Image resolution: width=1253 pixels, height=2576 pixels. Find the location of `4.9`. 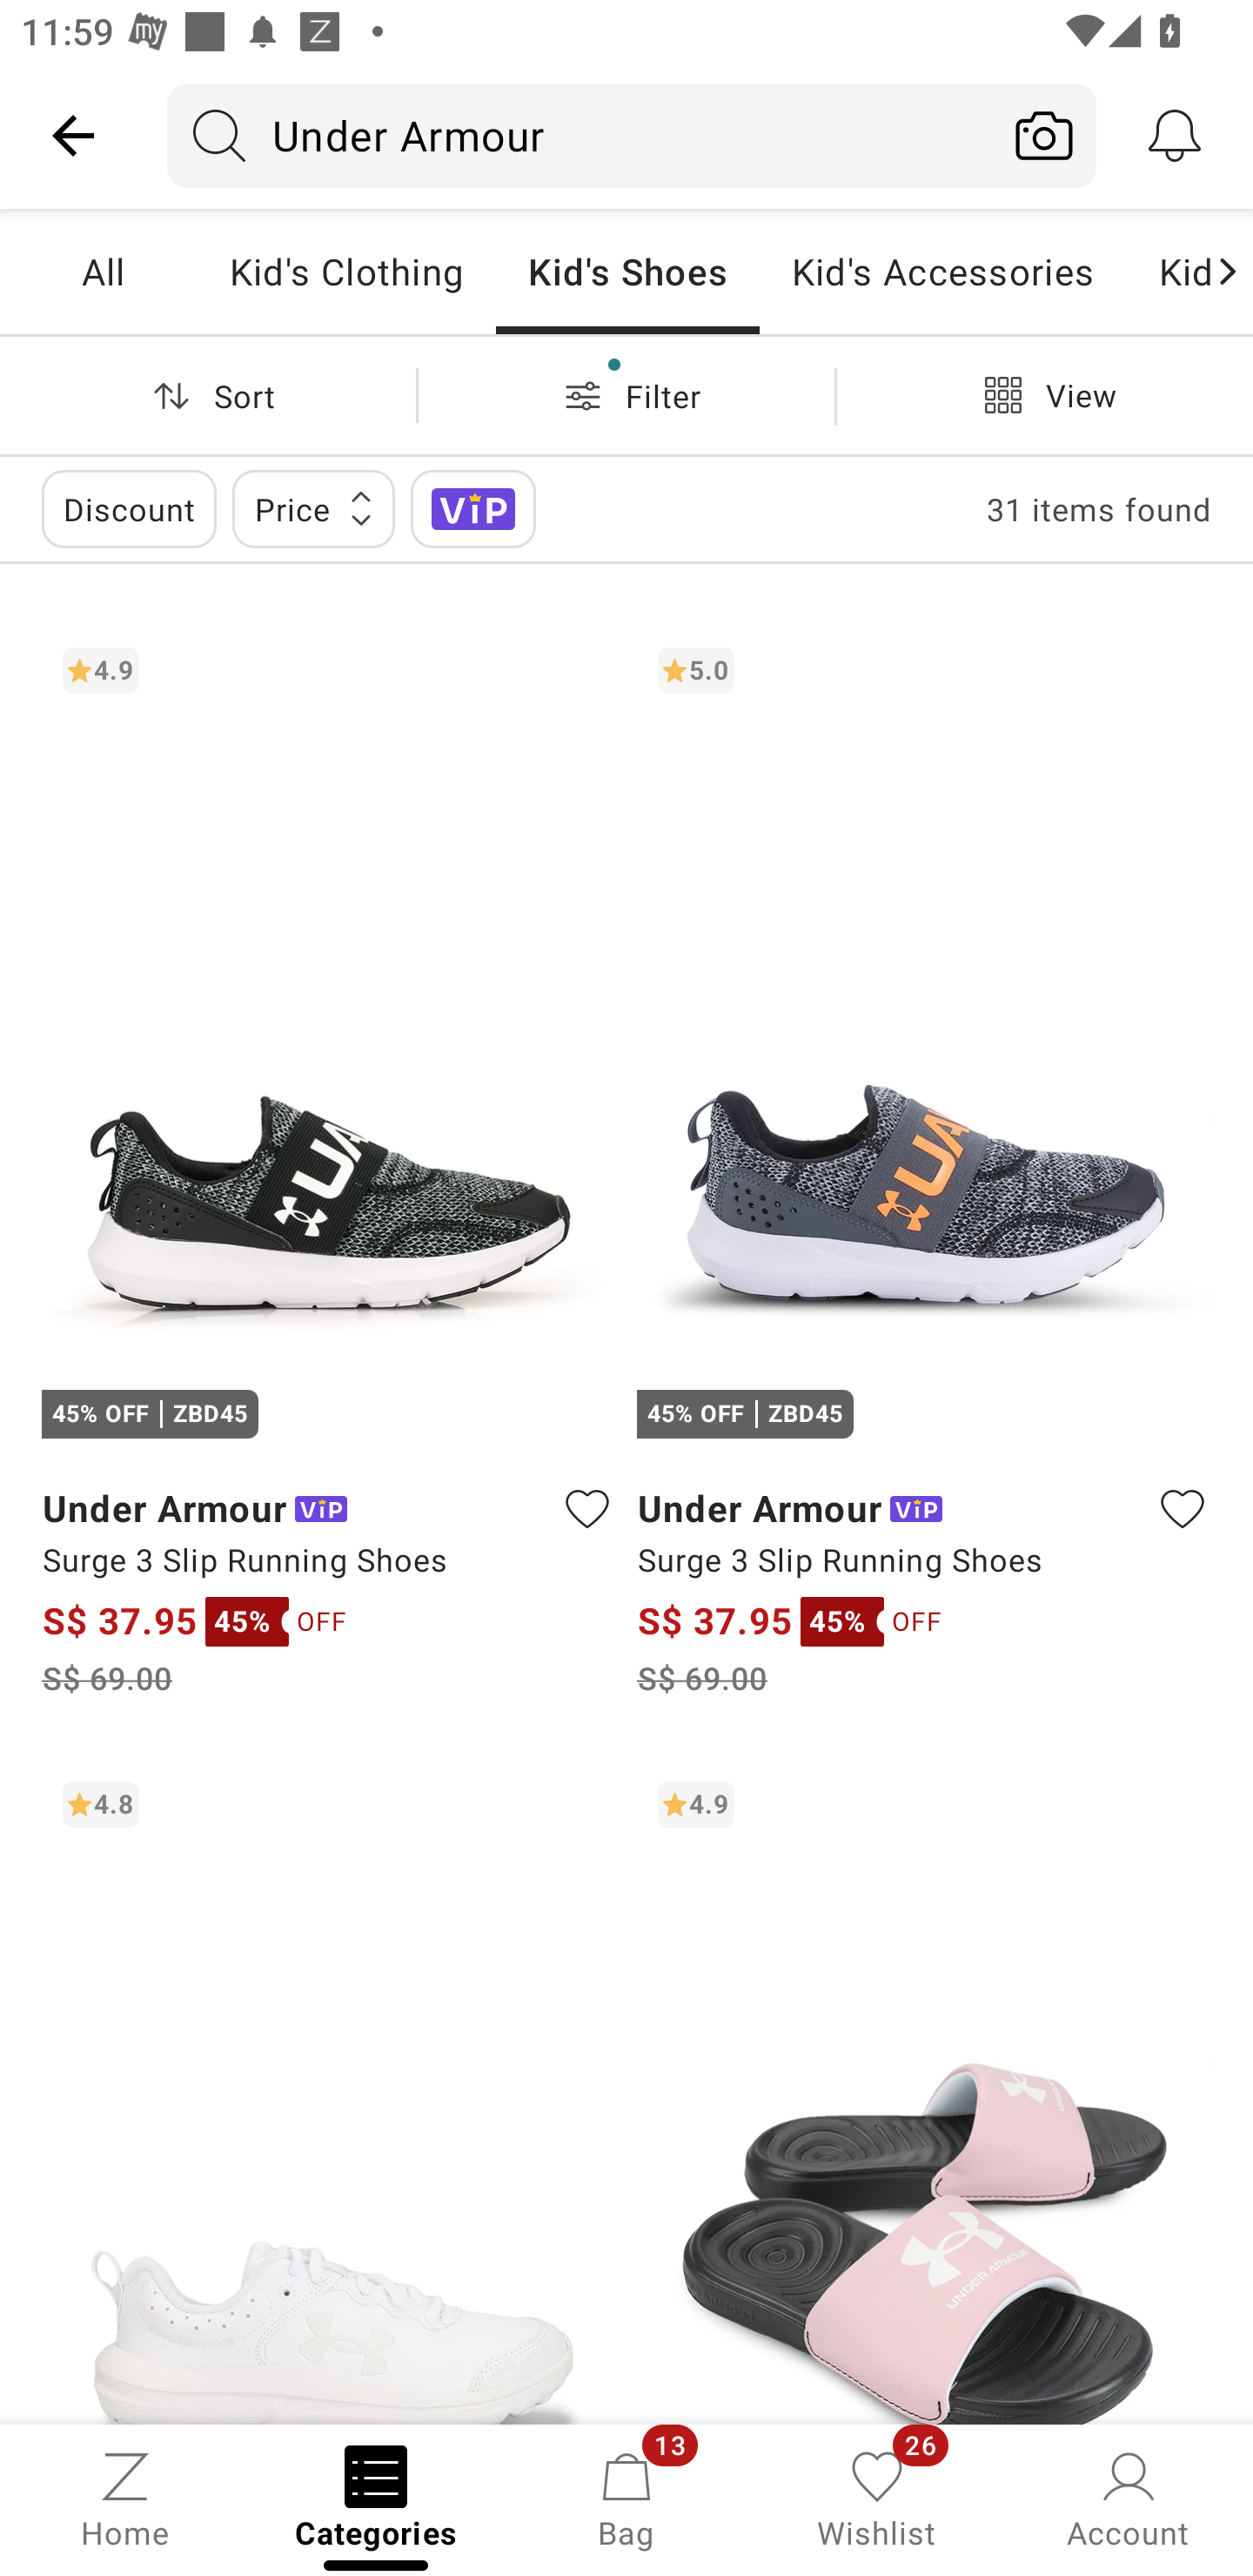

4.9 is located at coordinates (924, 2091).